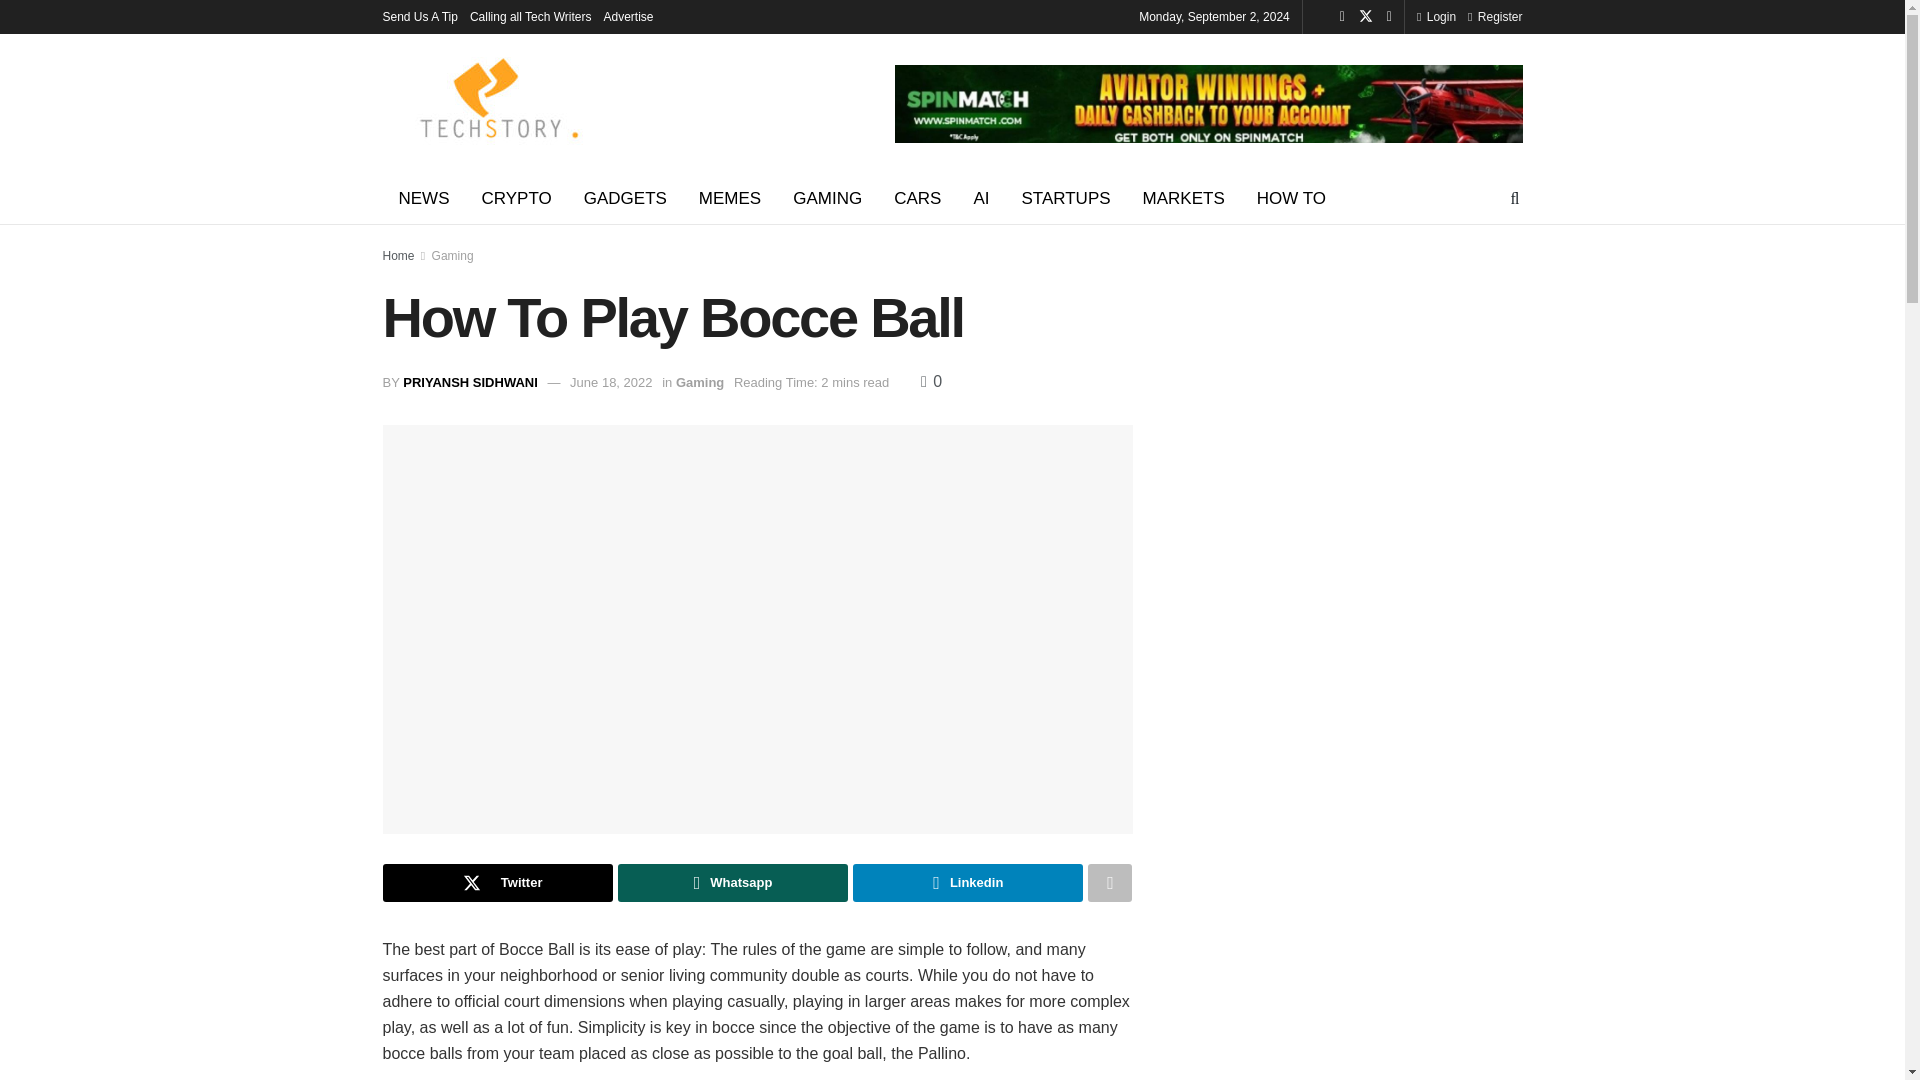  I want to click on STARTUPS, so click(1064, 198).